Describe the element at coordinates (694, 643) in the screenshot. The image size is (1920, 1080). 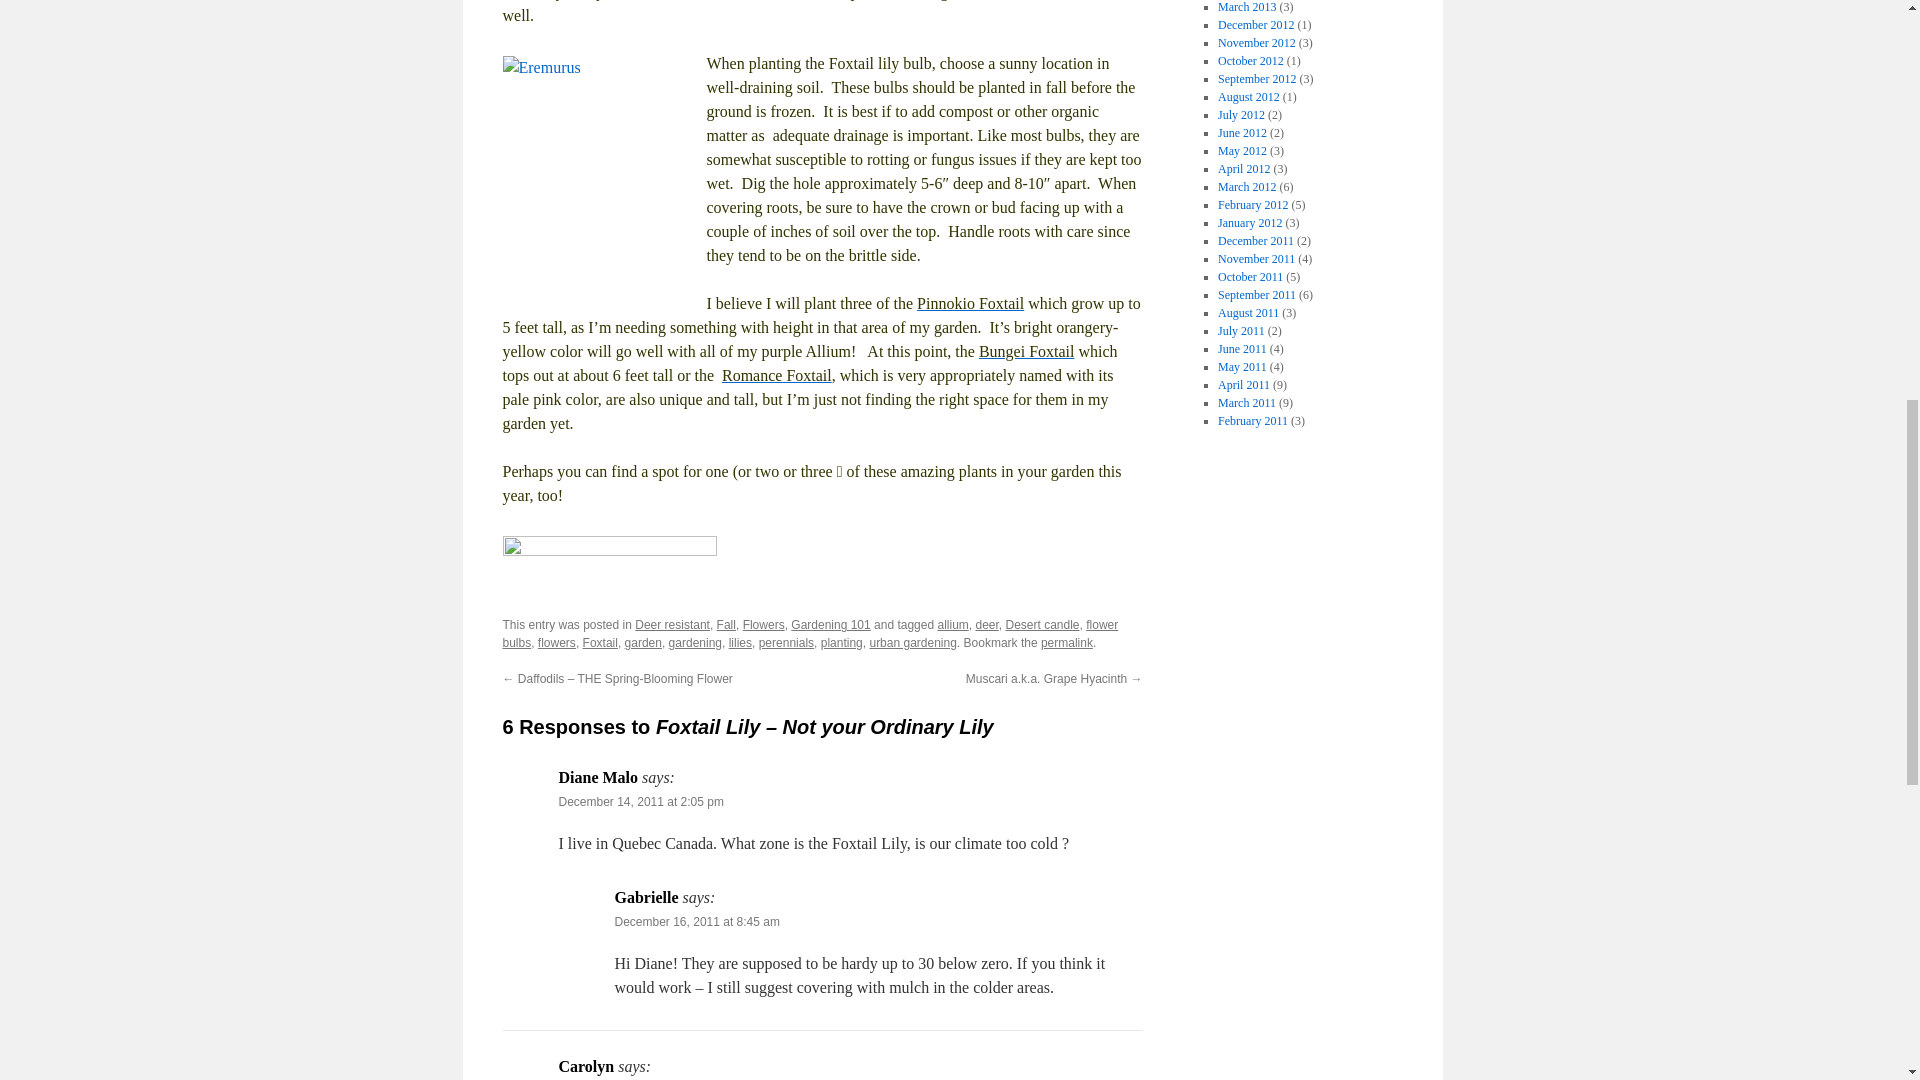
I see `gardening` at that location.